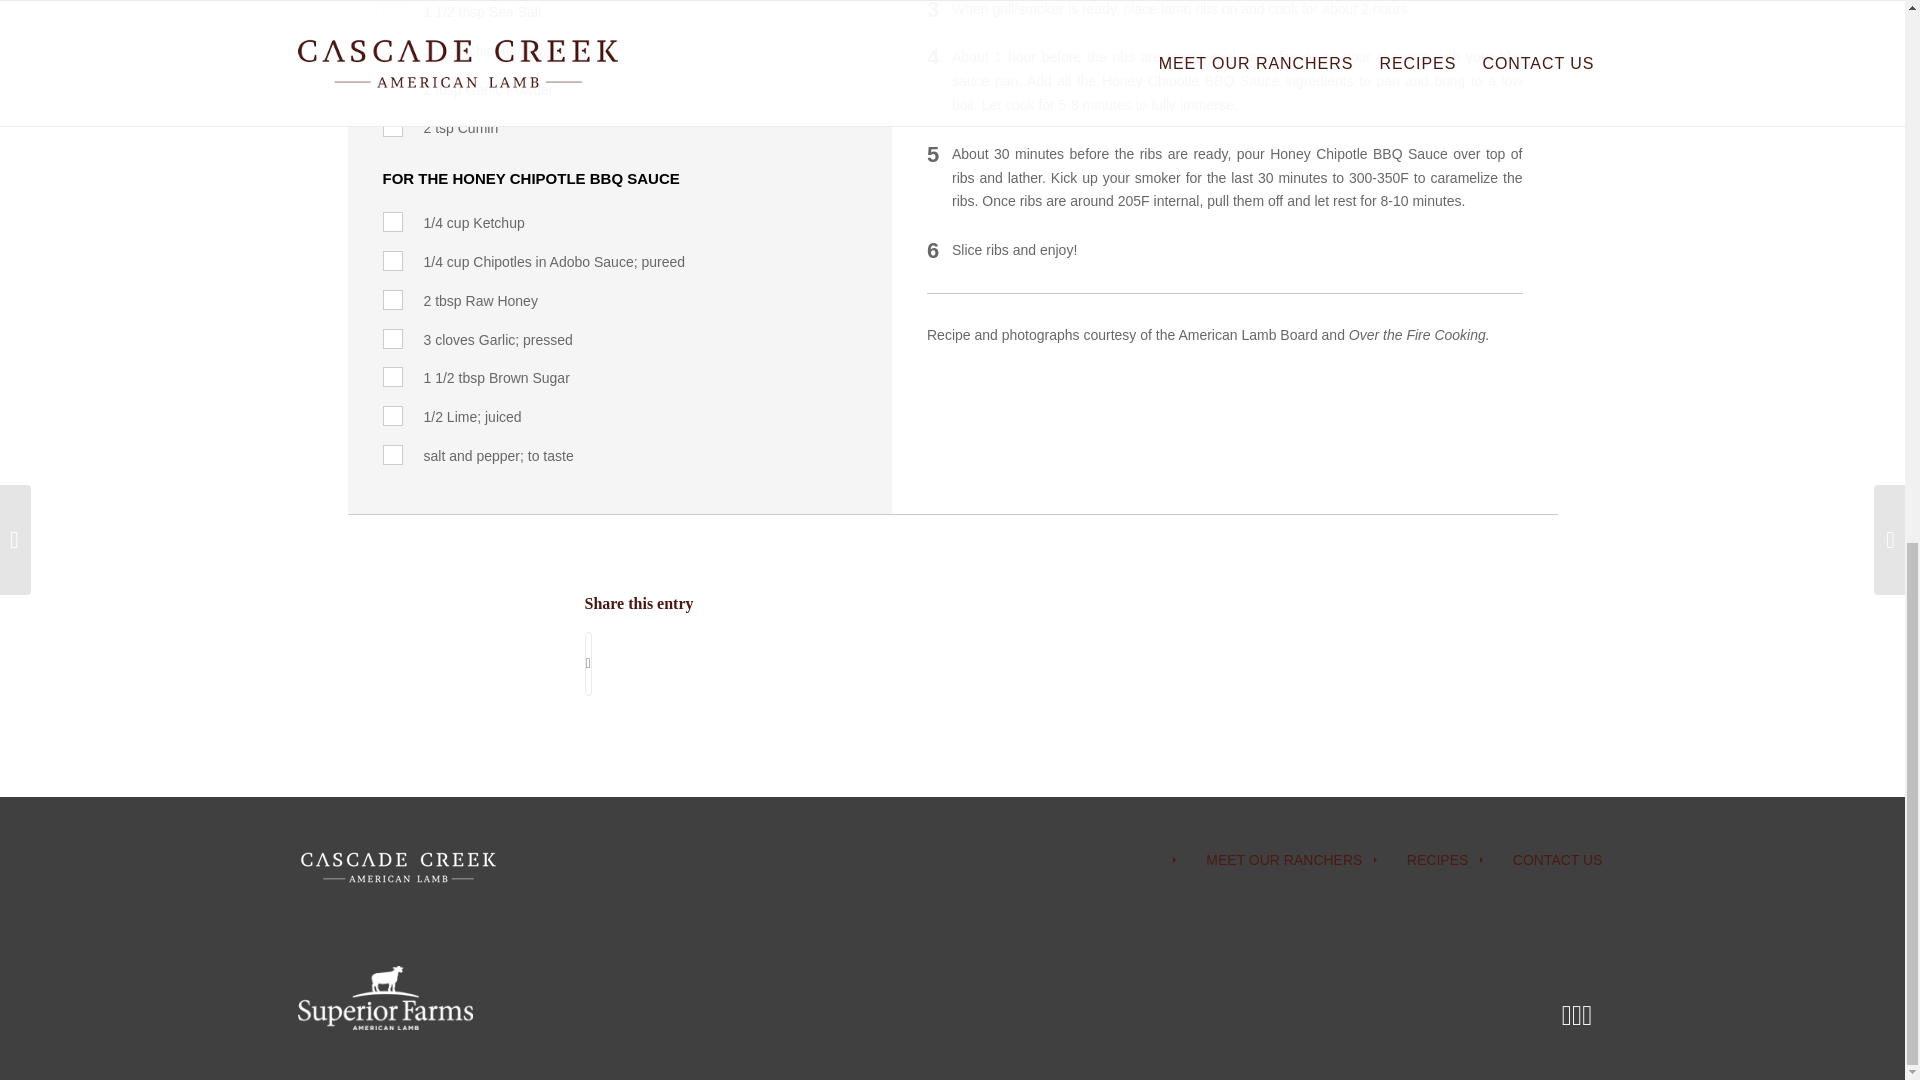  I want to click on RECIPES, so click(1422, 860).